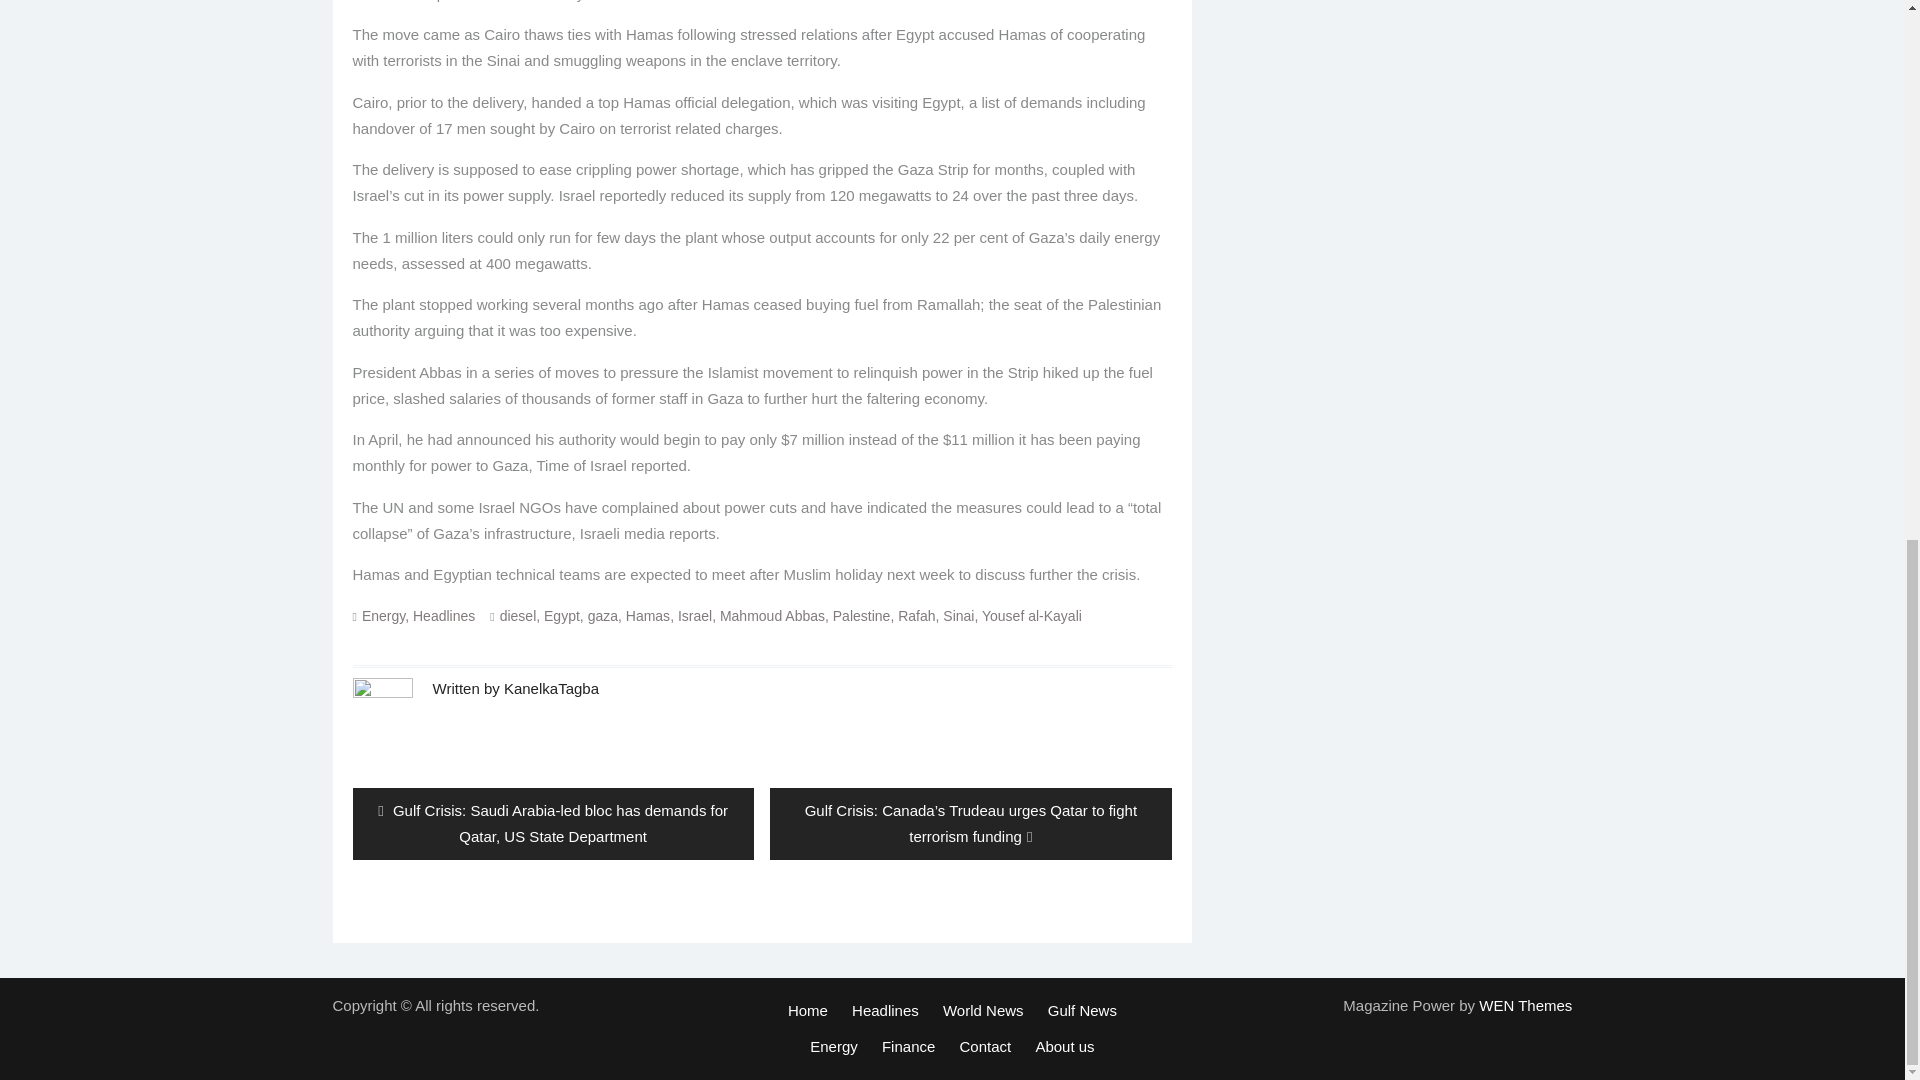 Image resolution: width=1920 pixels, height=1080 pixels. Describe the element at coordinates (602, 616) in the screenshot. I see `gaza` at that location.